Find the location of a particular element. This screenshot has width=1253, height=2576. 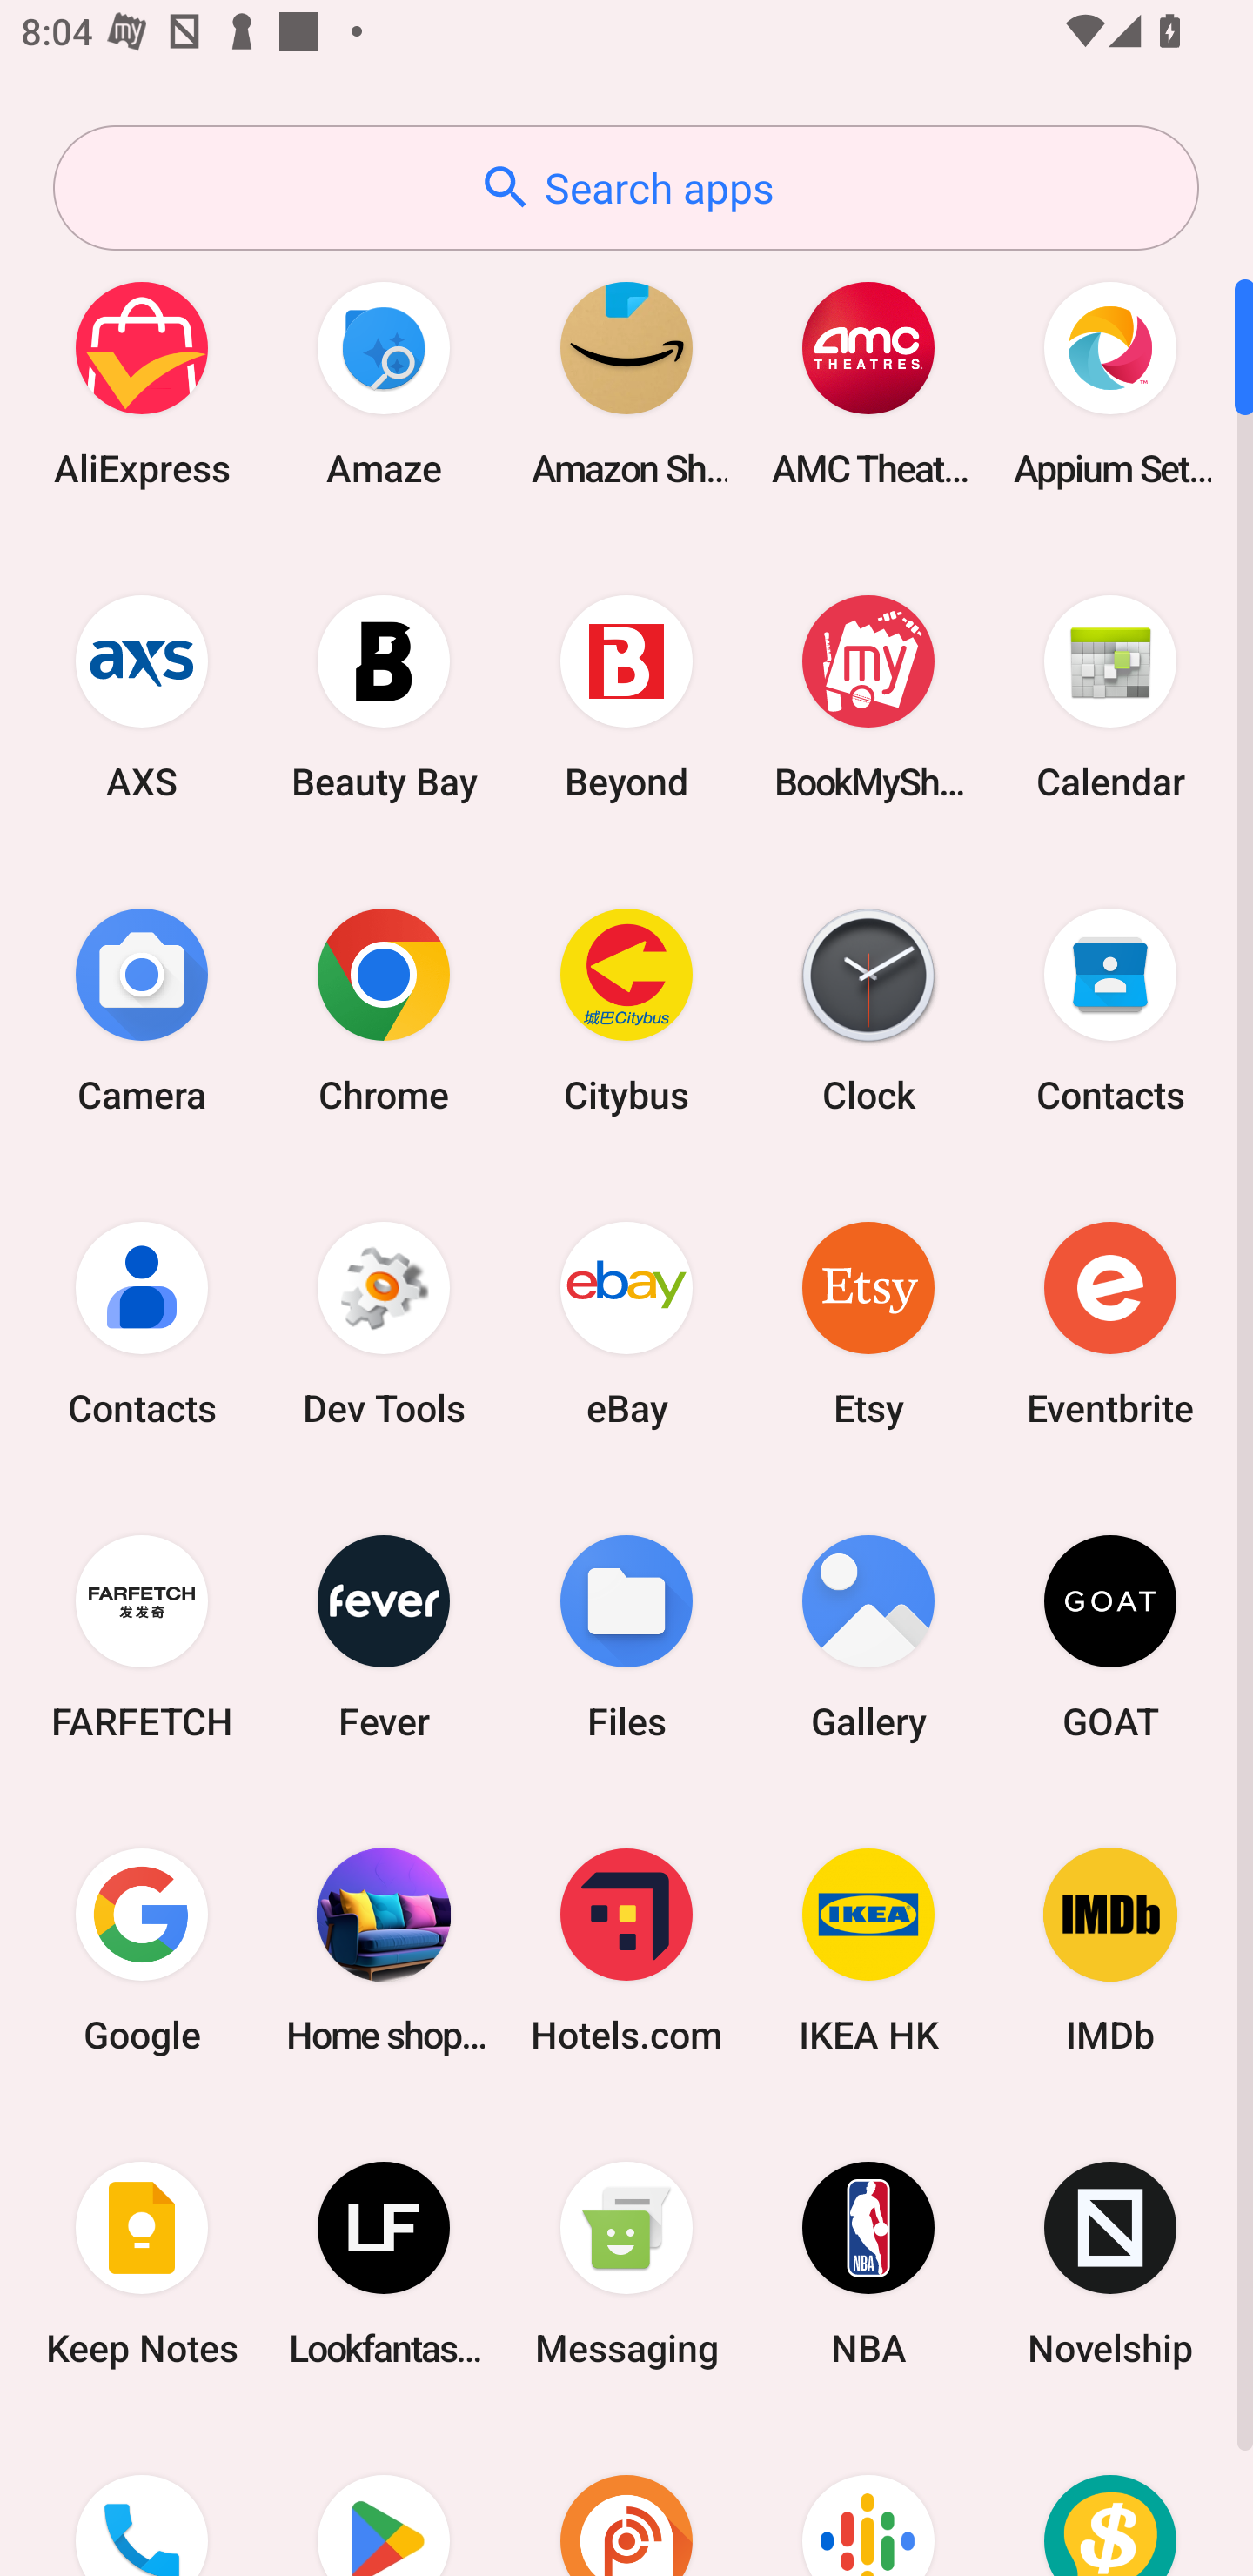

Chrome is located at coordinates (384, 1010).